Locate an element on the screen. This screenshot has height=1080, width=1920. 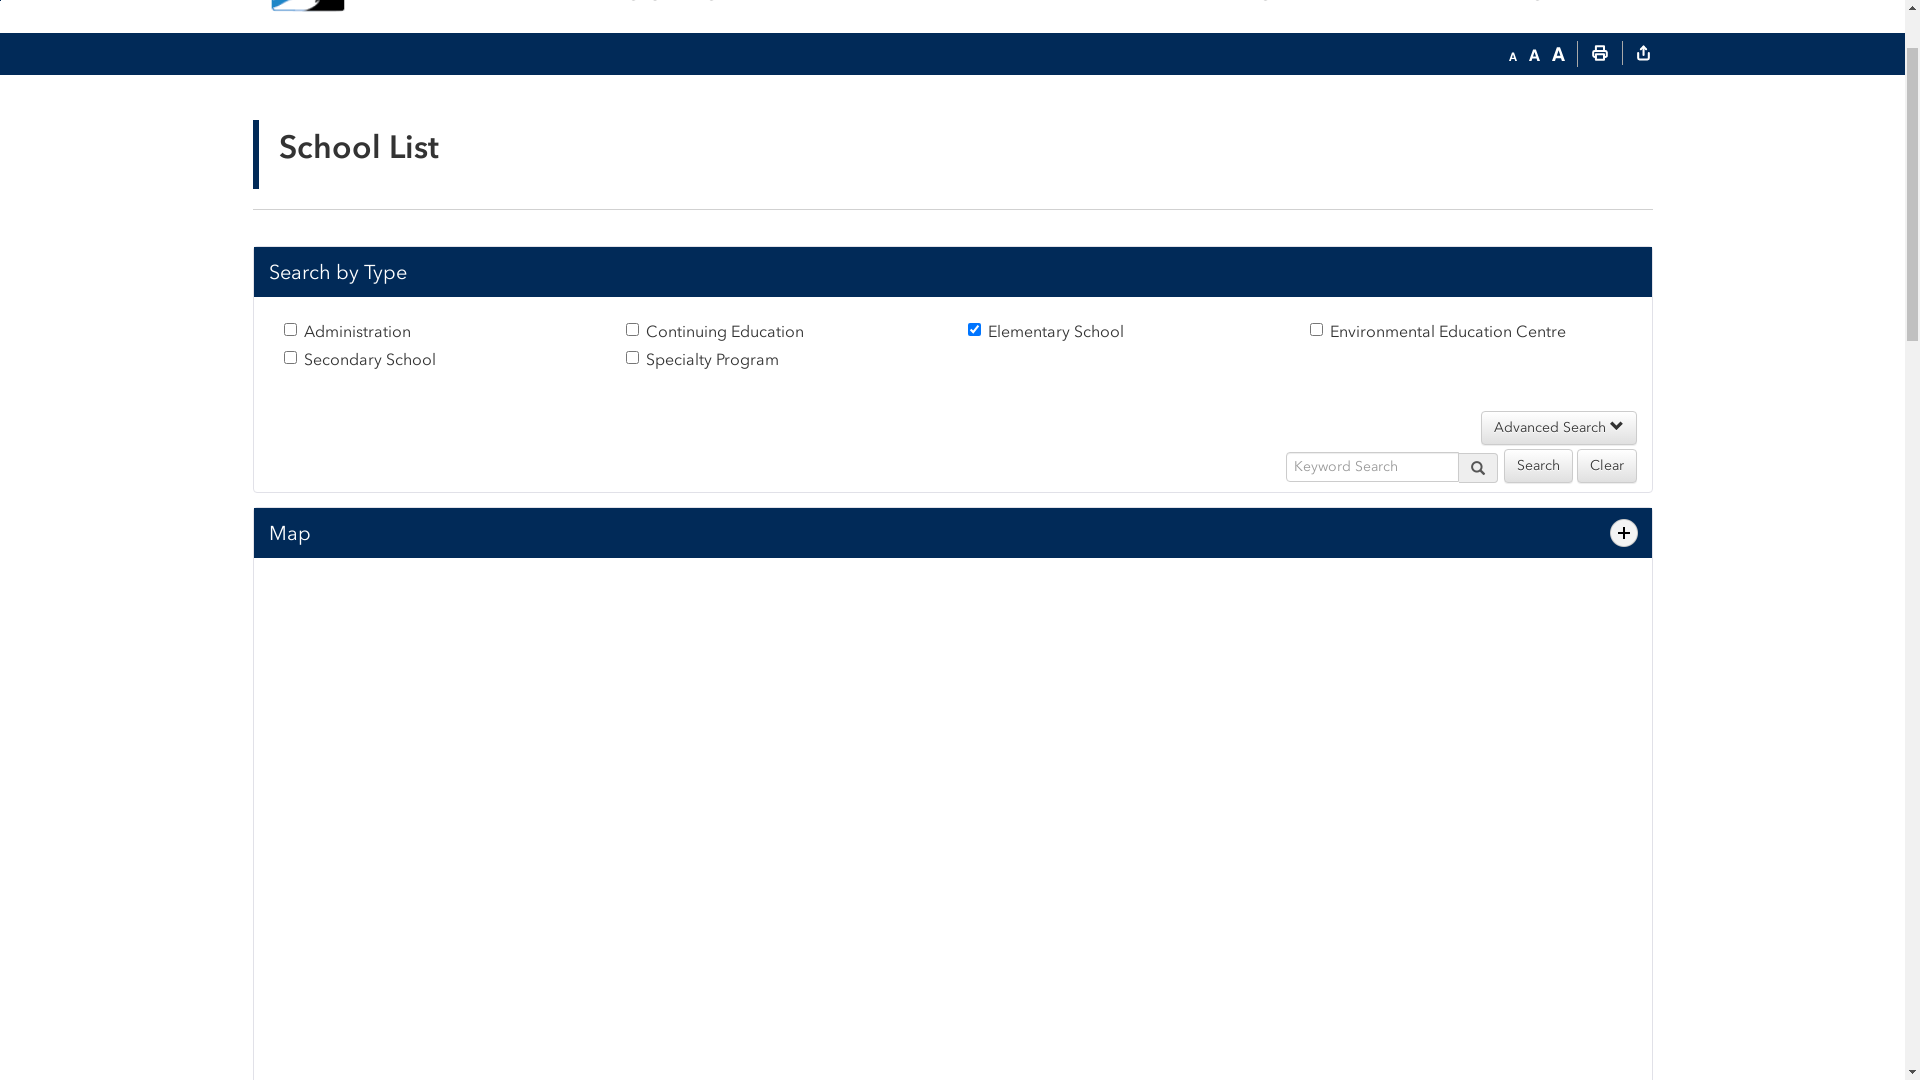
Click to return to the homepage is located at coordinates (310, 99).